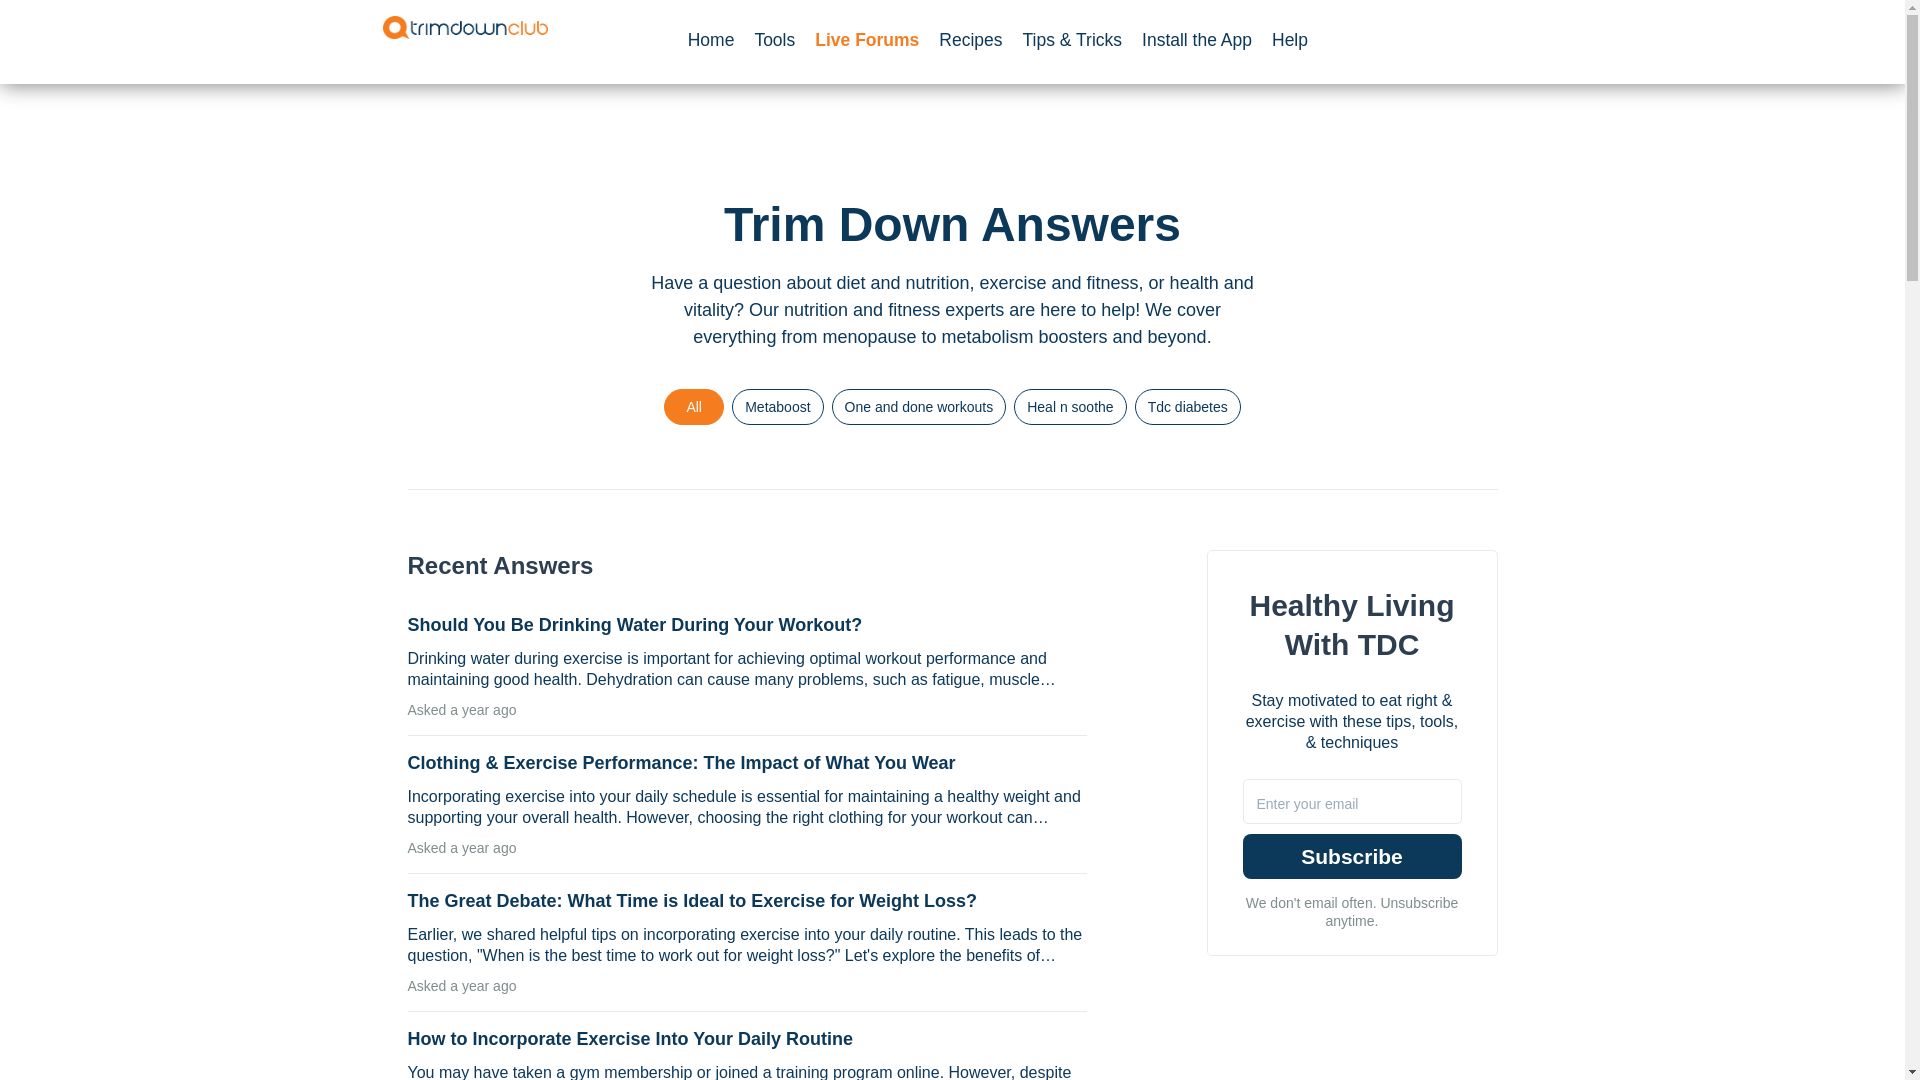 This screenshot has height=1080, width=1920. What do you see at coordinates (866, 40) in the screenshot?
I see `Live Forums` at bounding box center [866, 40].